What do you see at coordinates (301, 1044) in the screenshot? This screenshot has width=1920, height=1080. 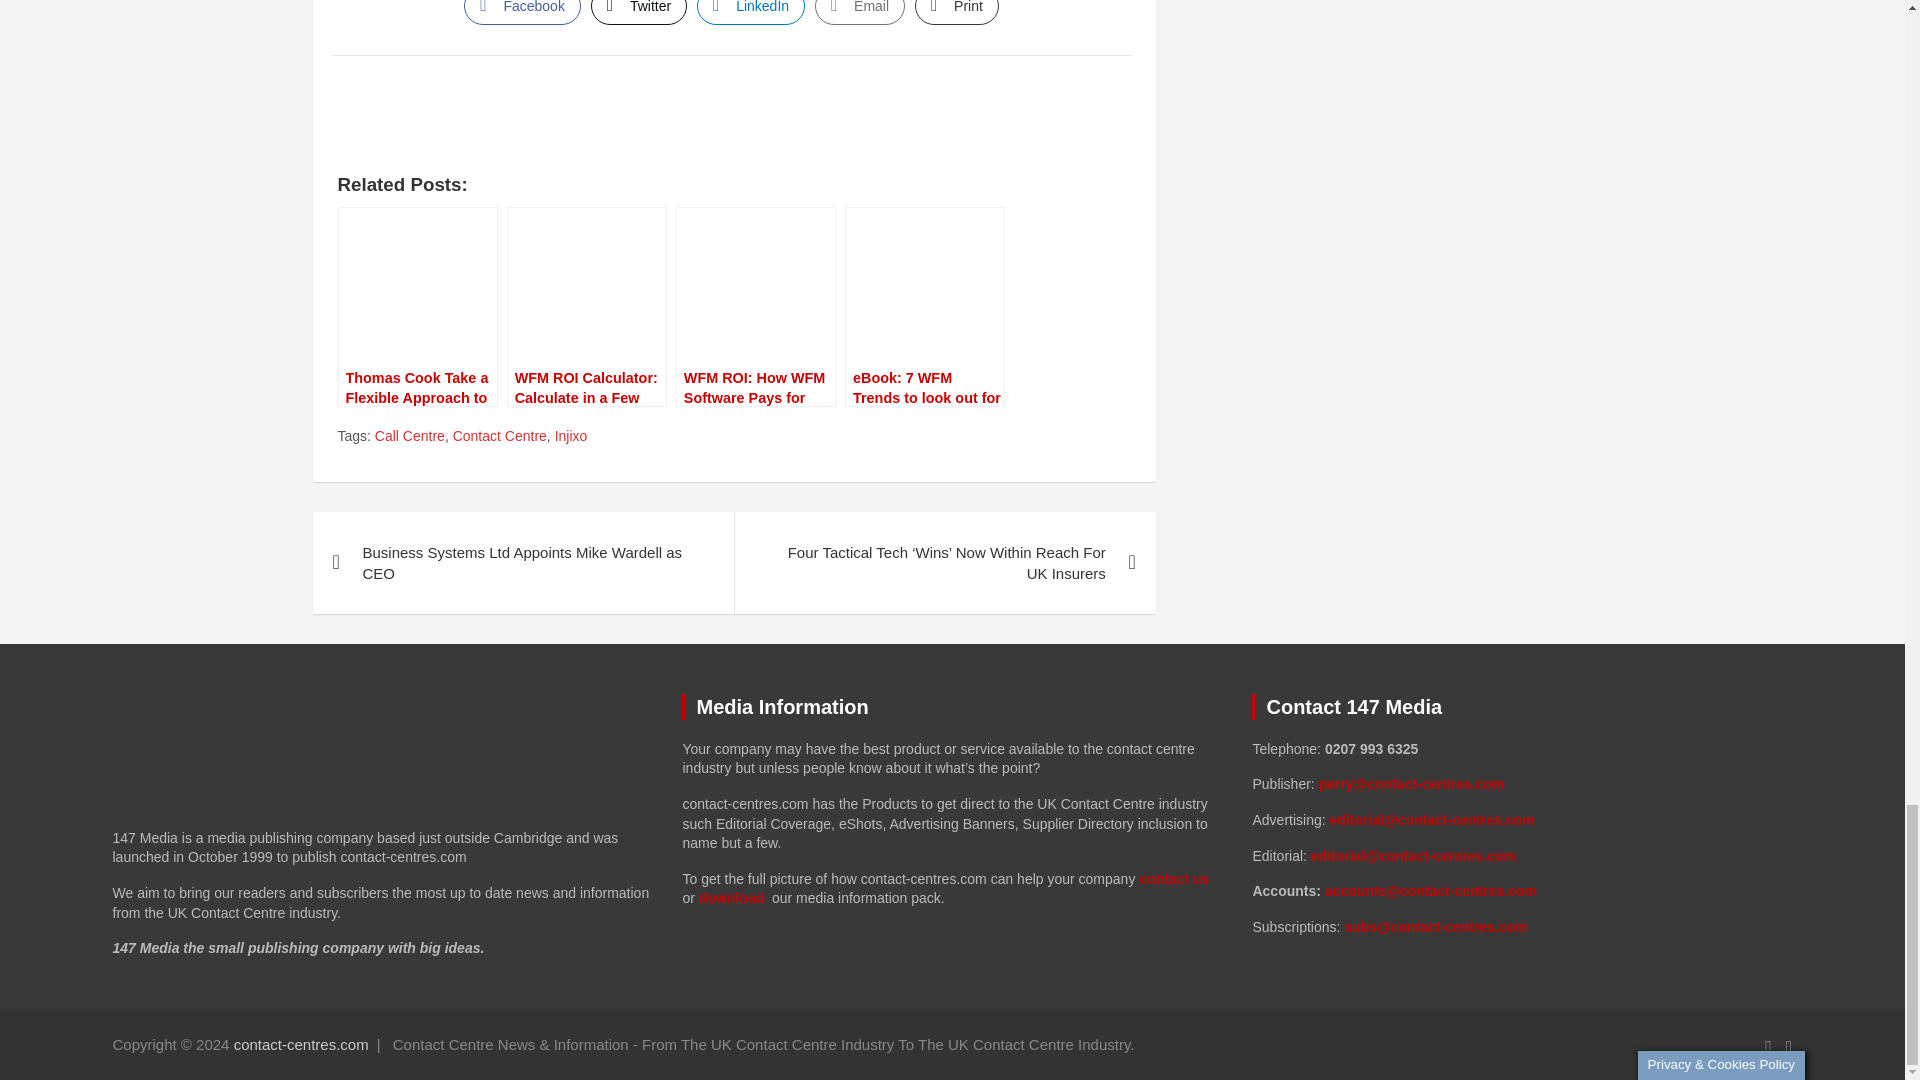 I see `contact-centres.com` at bounding box center [301, 1044].